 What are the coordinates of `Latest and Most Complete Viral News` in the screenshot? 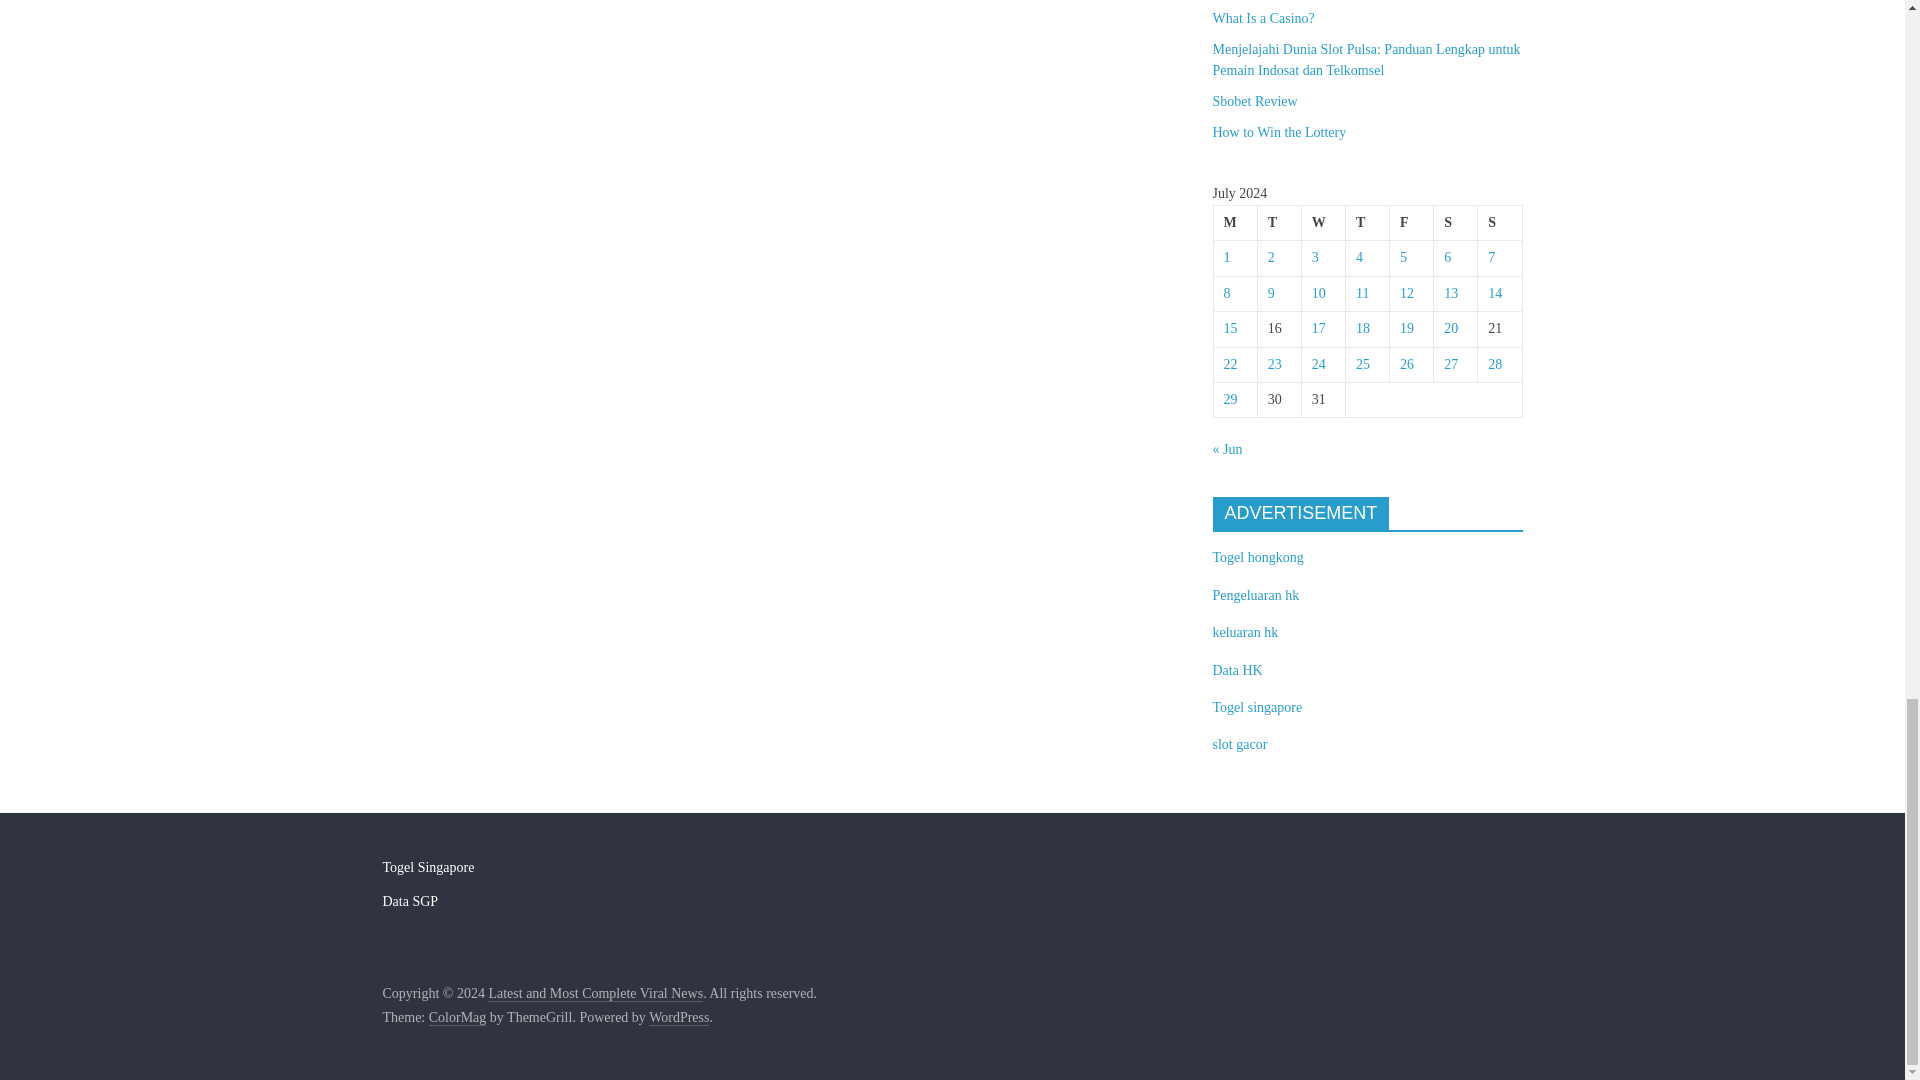 It's located at (594, 994).